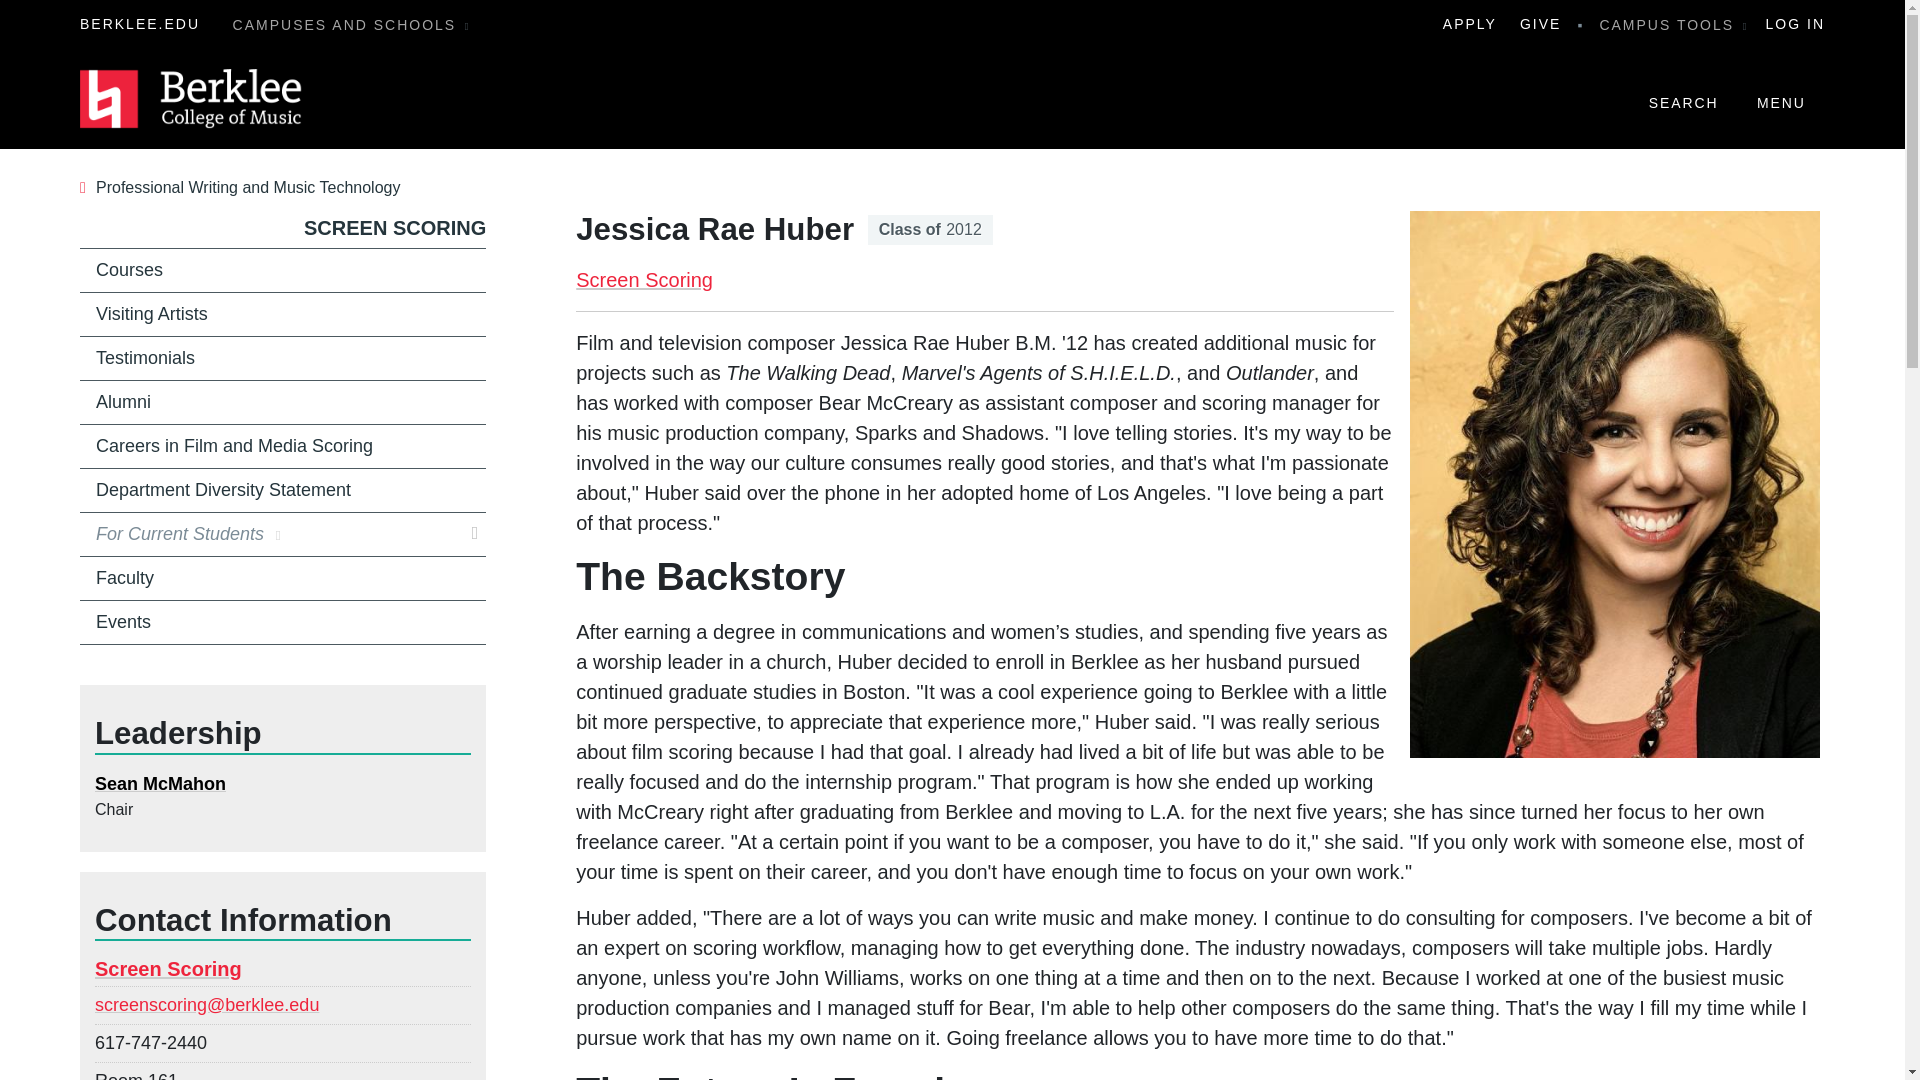 This screenshot has width=1920, height=1080. What do you see at coordinates (140, 24) in the screenshot?
I see `BERKLEE.EDU` at bounding box center [140, 24].